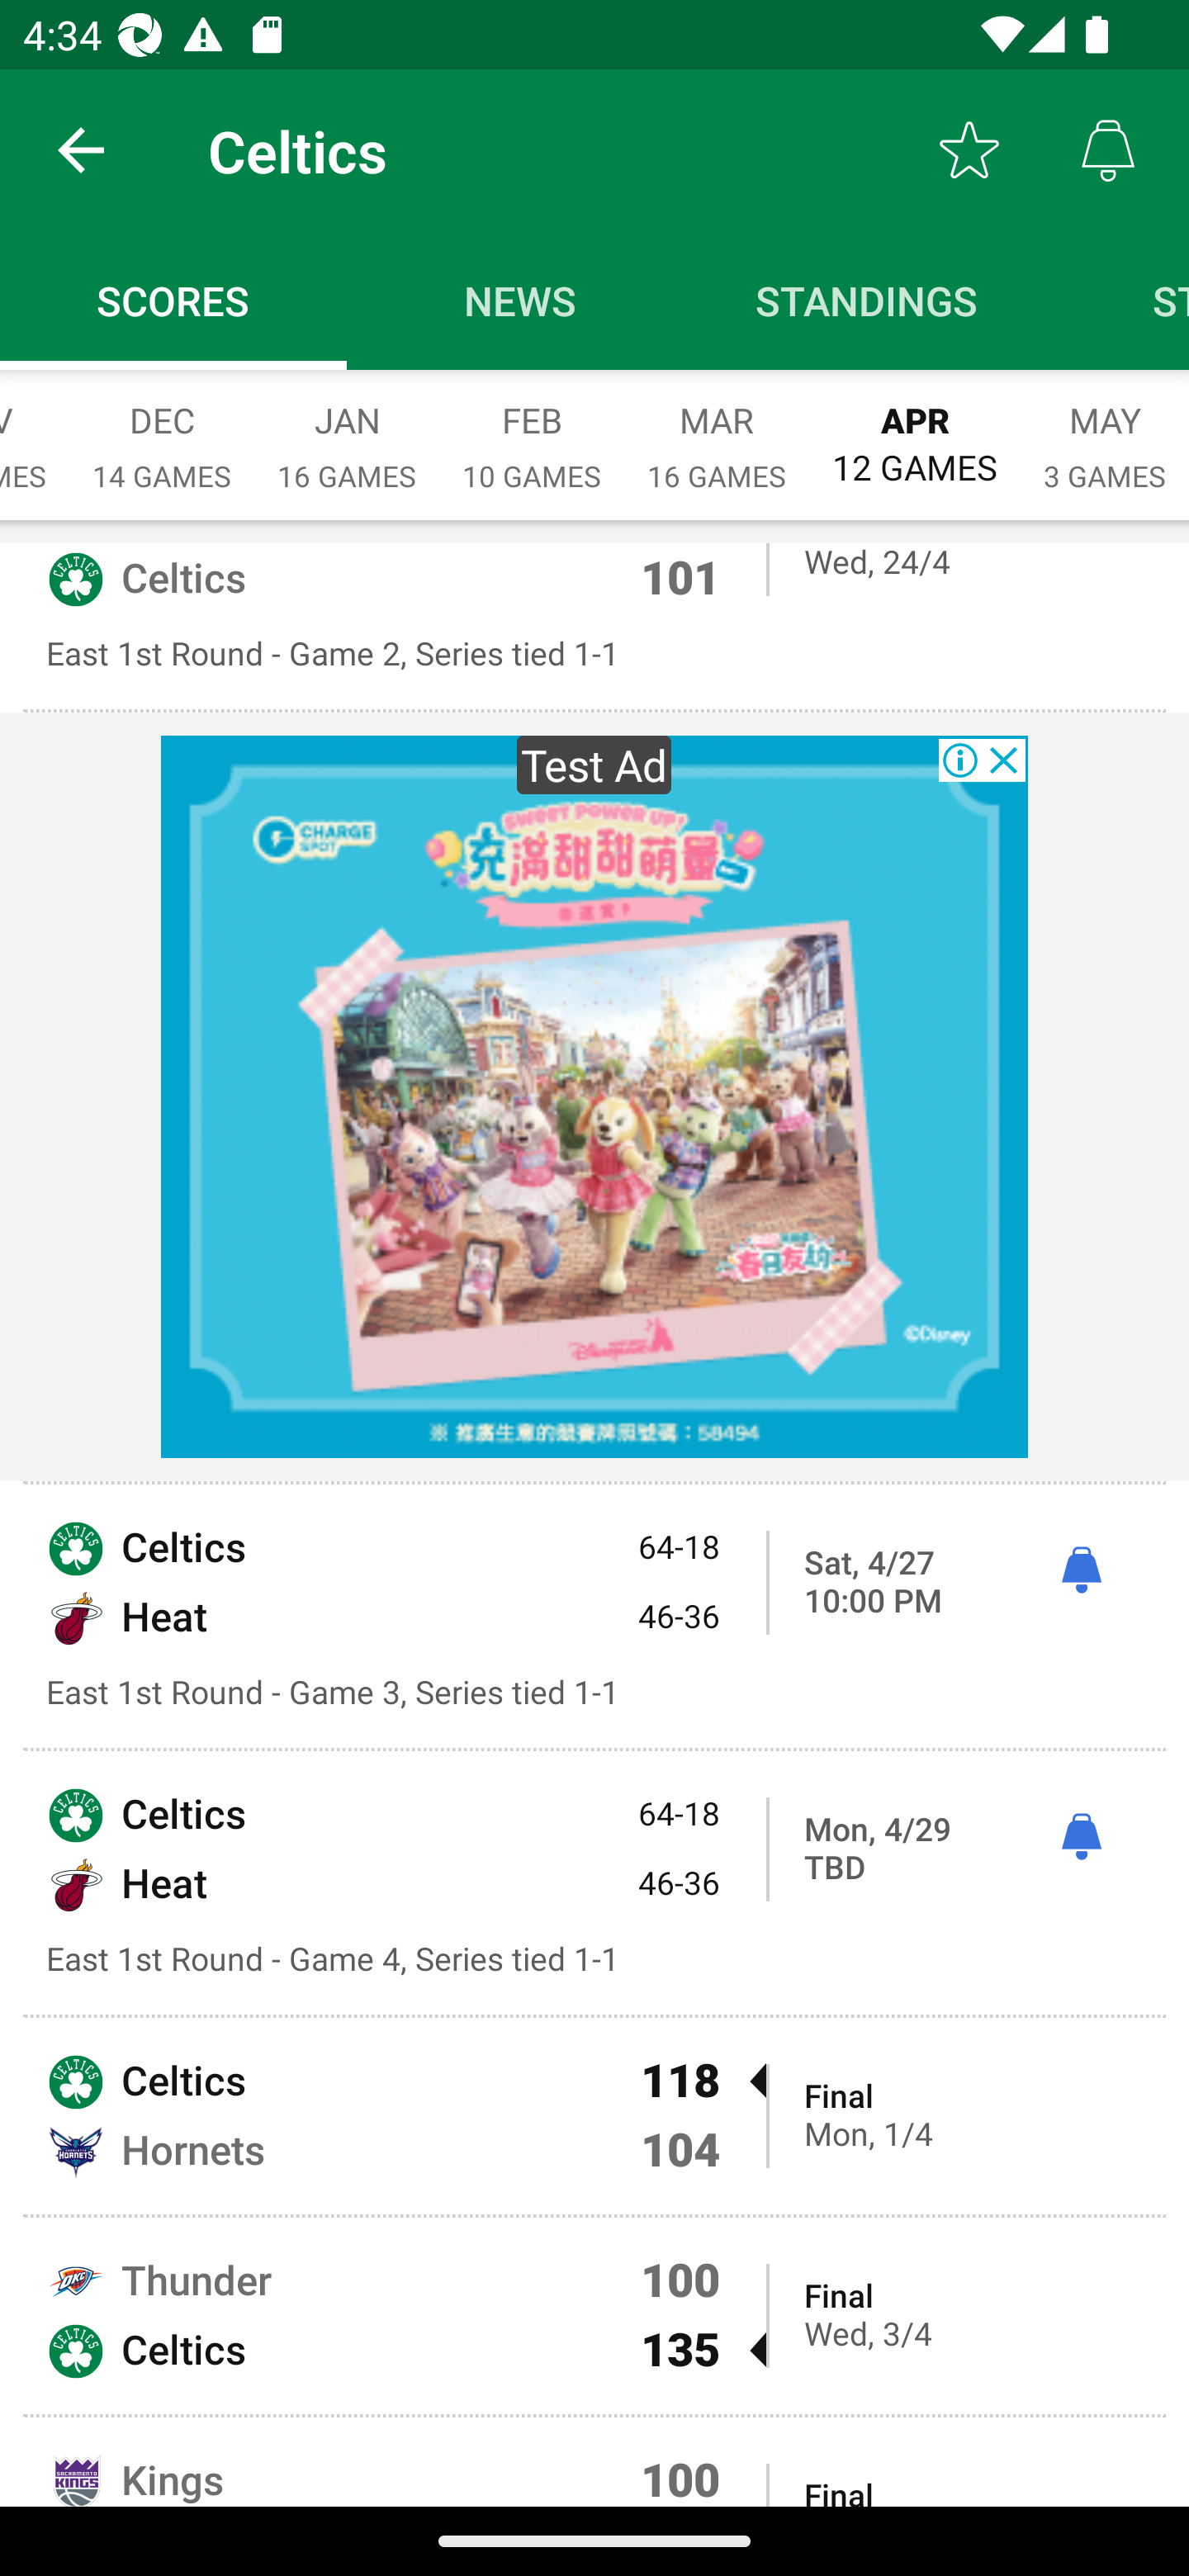  Describe the element at coordinates (969, 149) in the screenshot. I see `Favorite toggle` at that location.